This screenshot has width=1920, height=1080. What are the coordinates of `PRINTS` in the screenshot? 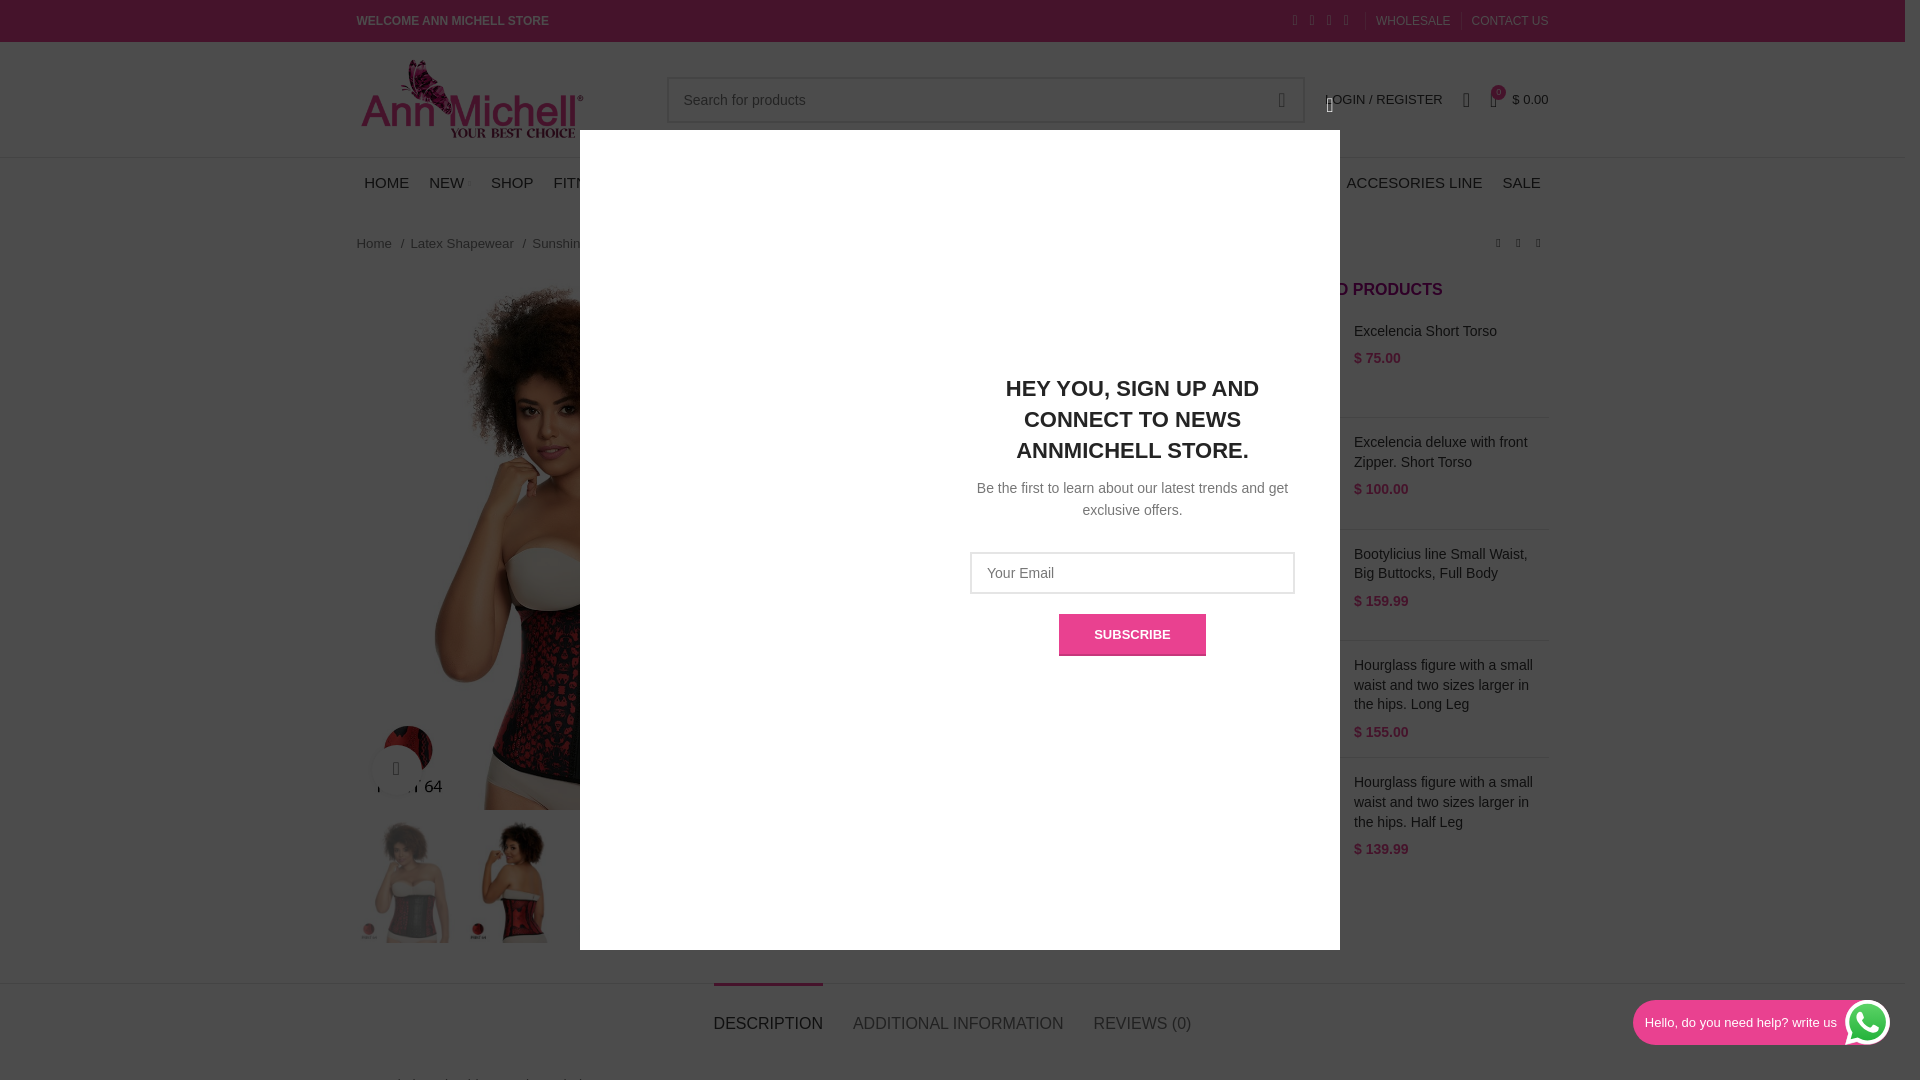 It's located at (846, 183).